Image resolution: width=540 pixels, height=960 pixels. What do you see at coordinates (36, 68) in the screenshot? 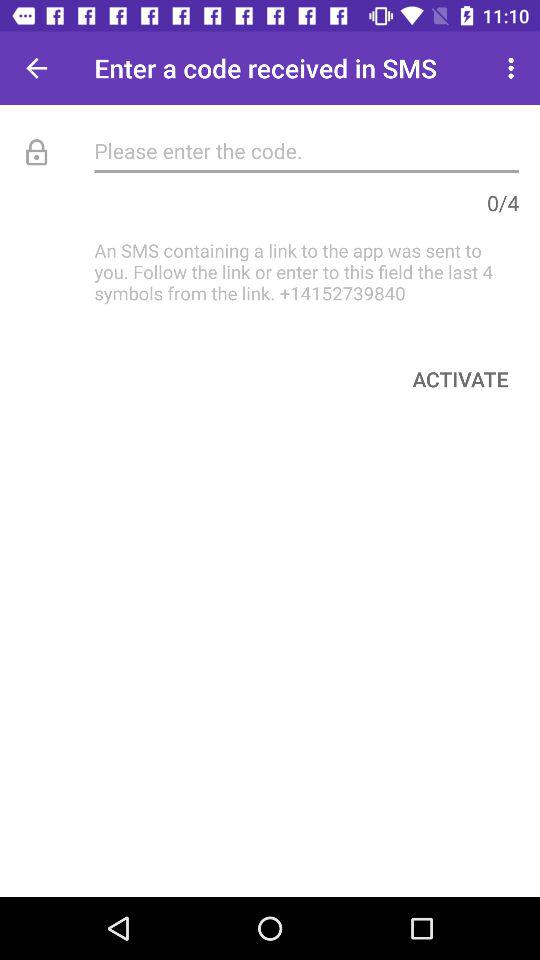
I see `launch item to the left of enter a code` at bounding box center [36, 68].